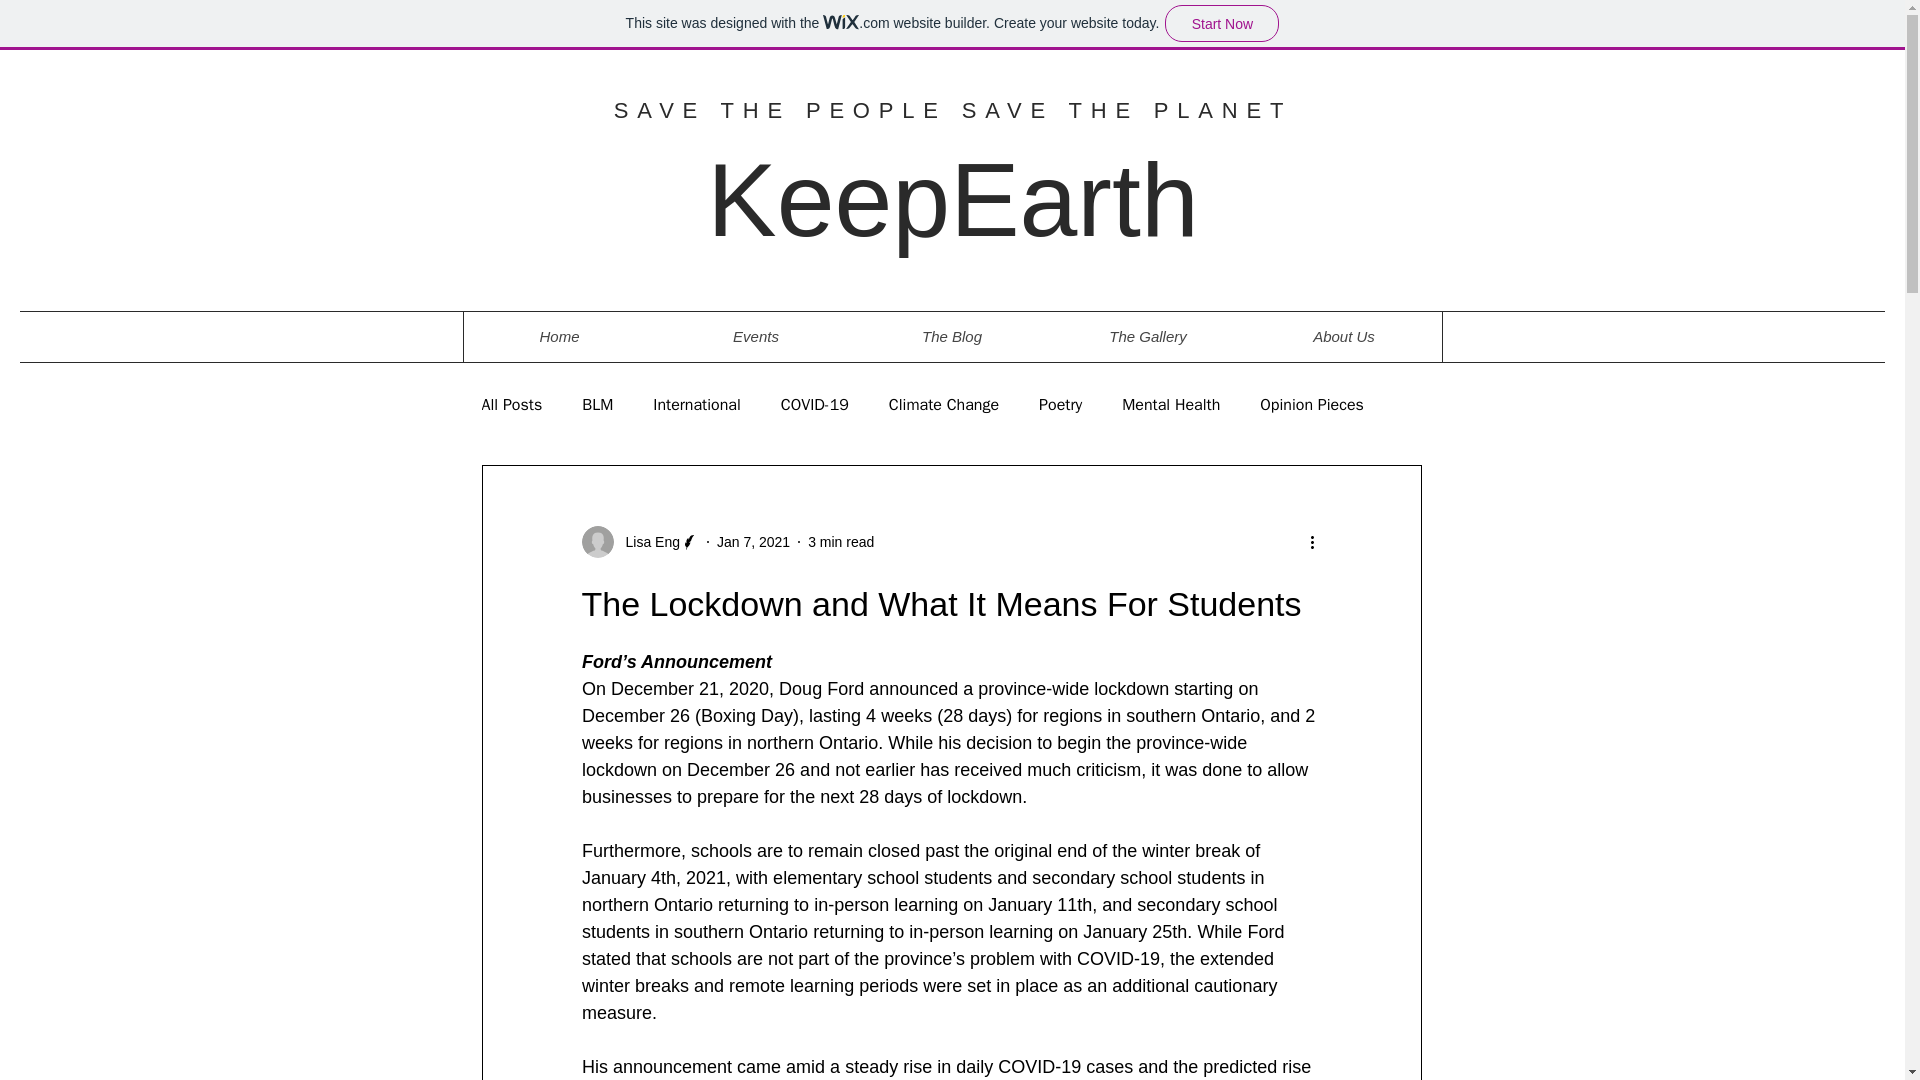 The height and width of the screenshot is (1080, 1920). Describe the element at coordinates (1170, 404) in the screenshot. I see `Mental Health` at that location.